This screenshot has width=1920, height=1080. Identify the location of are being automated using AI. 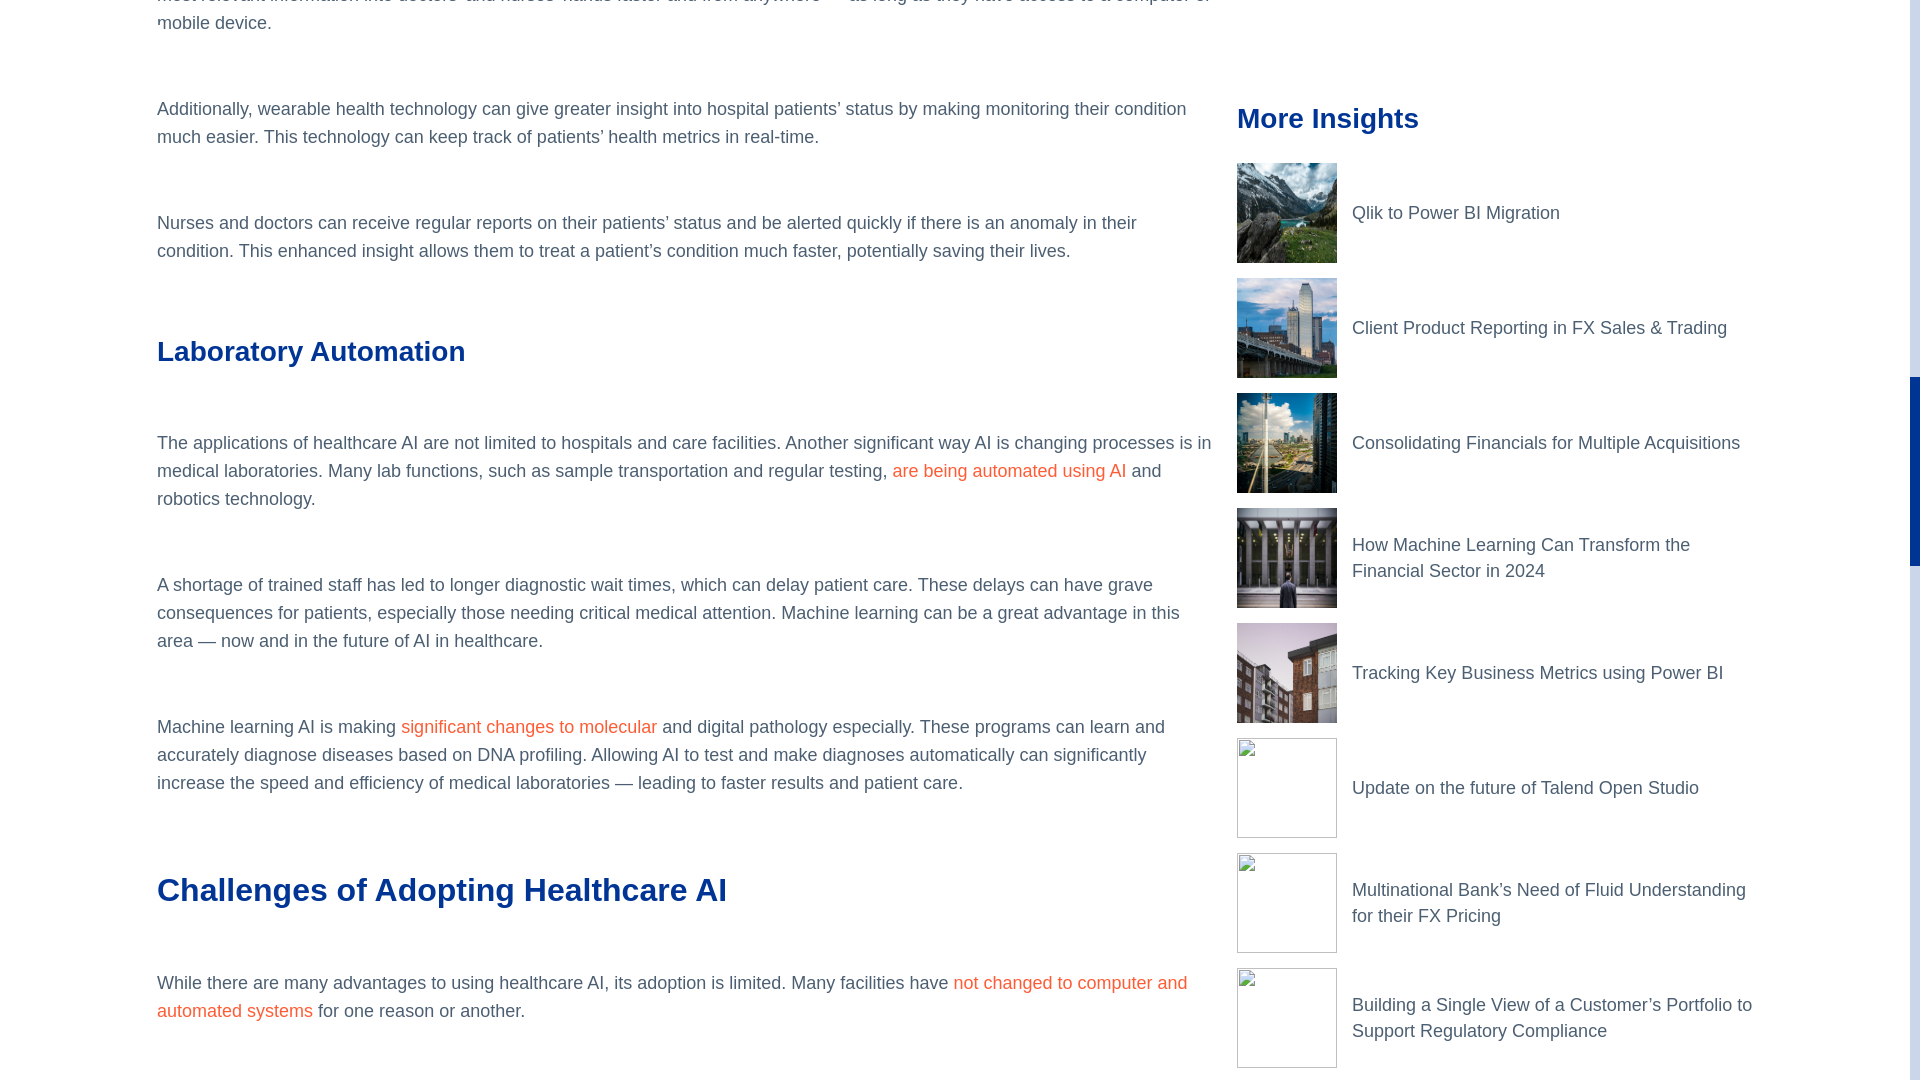
(1008, 470).